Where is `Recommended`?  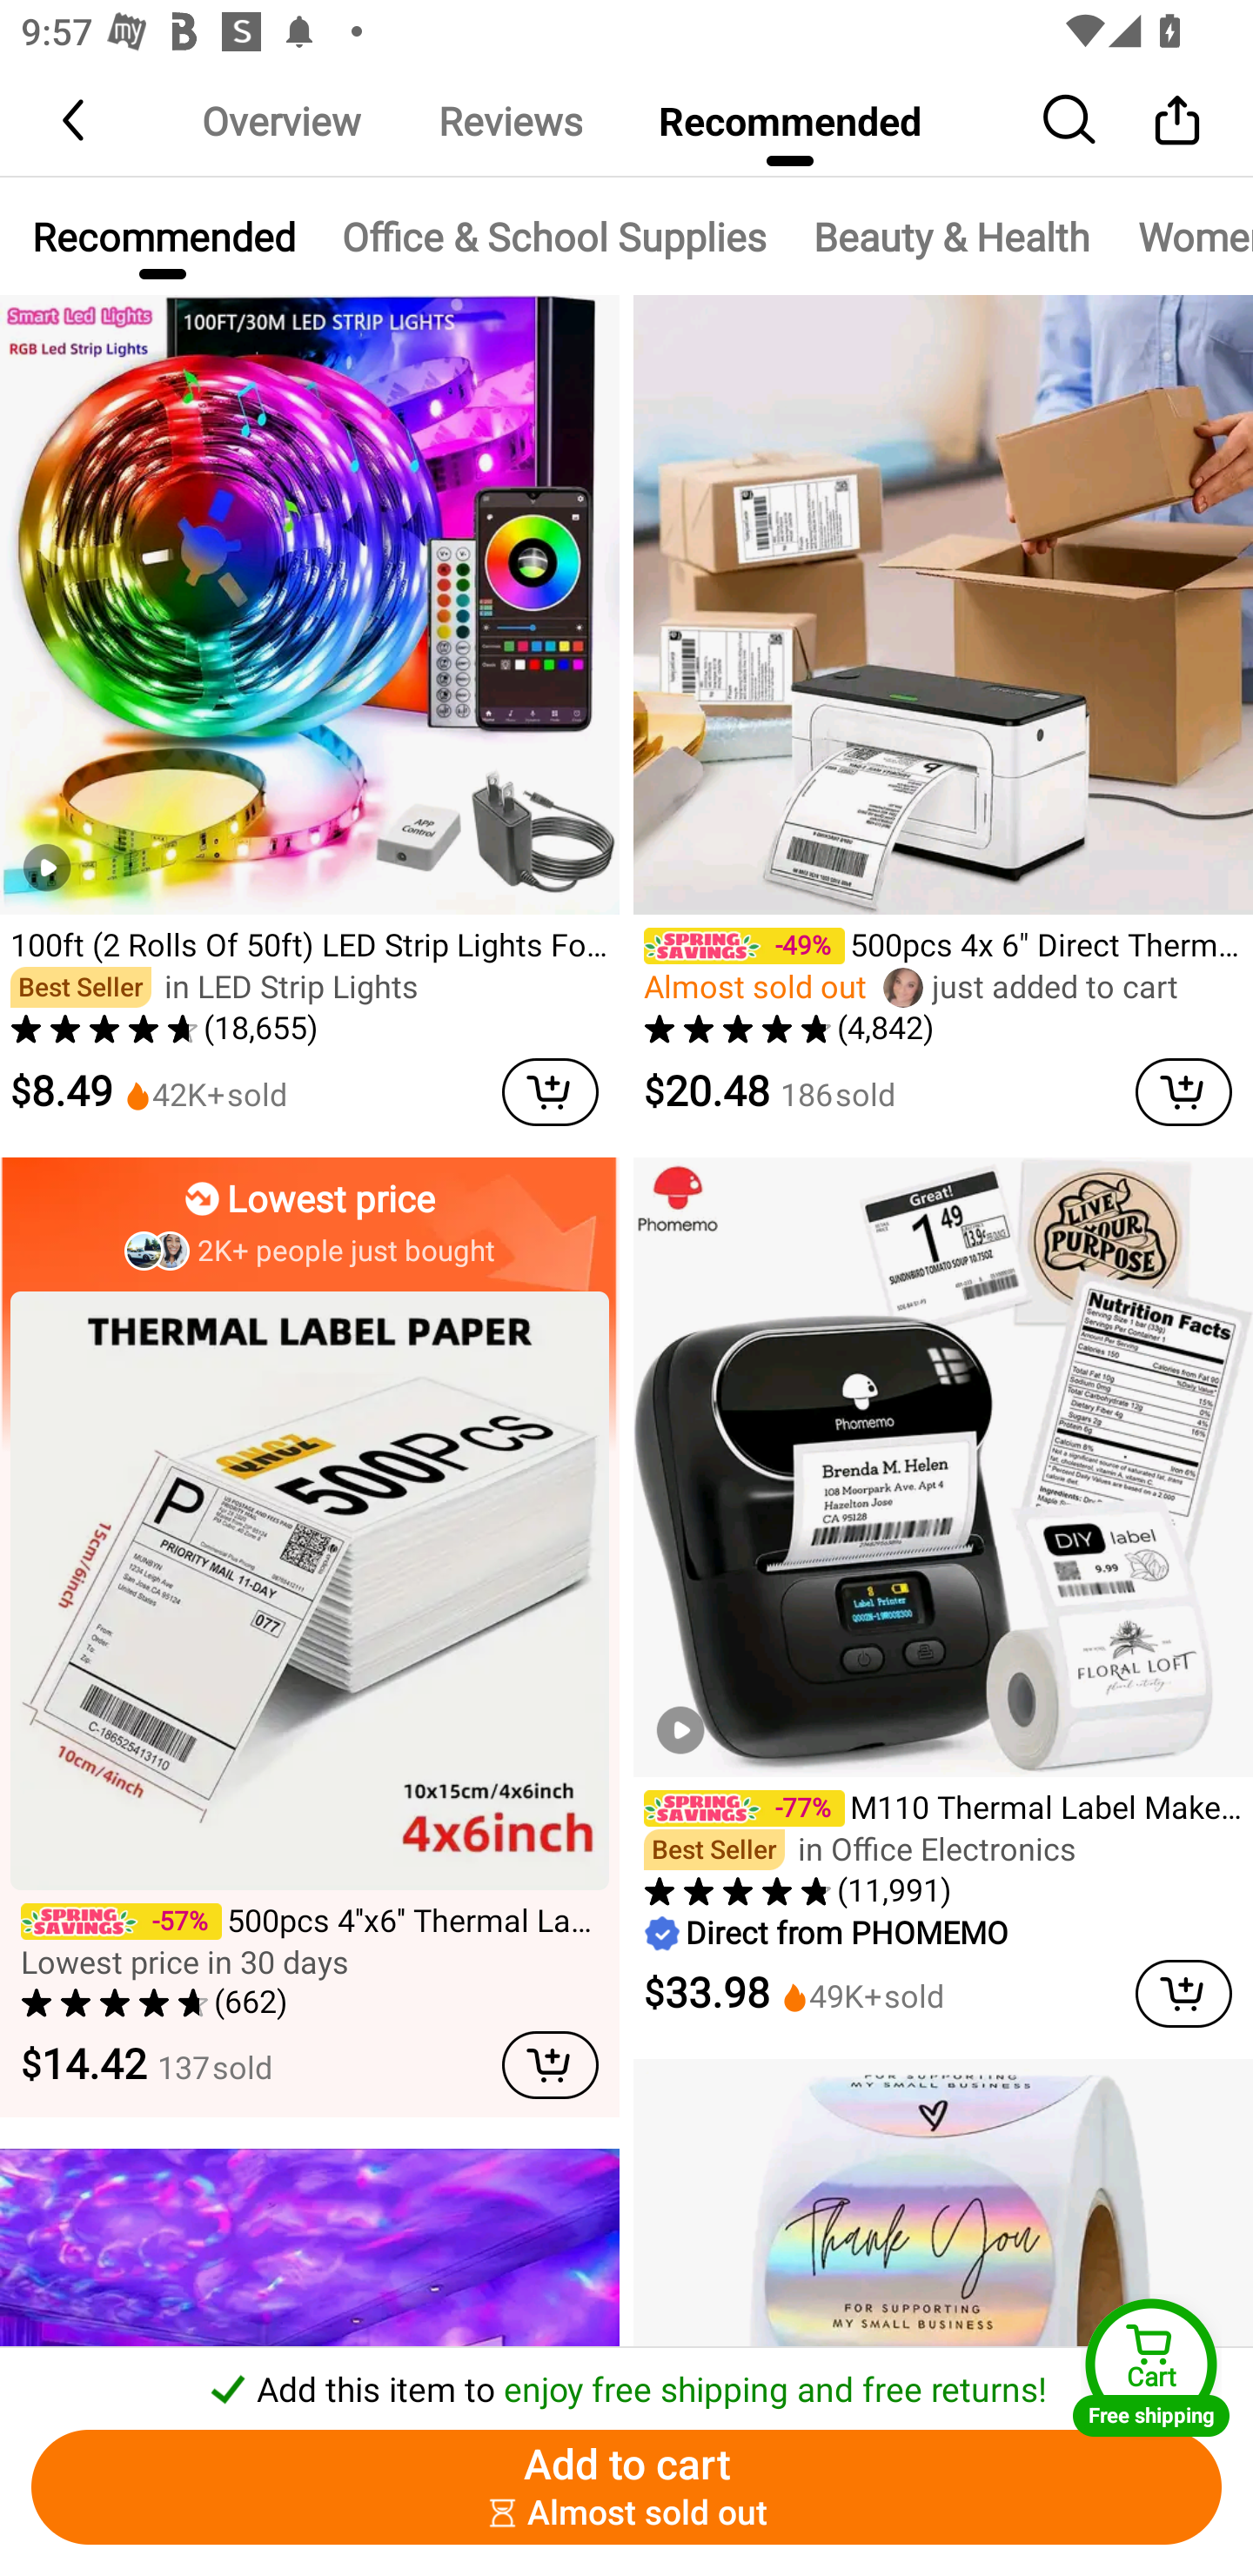
Recommended is located at coordinates (162, 237).